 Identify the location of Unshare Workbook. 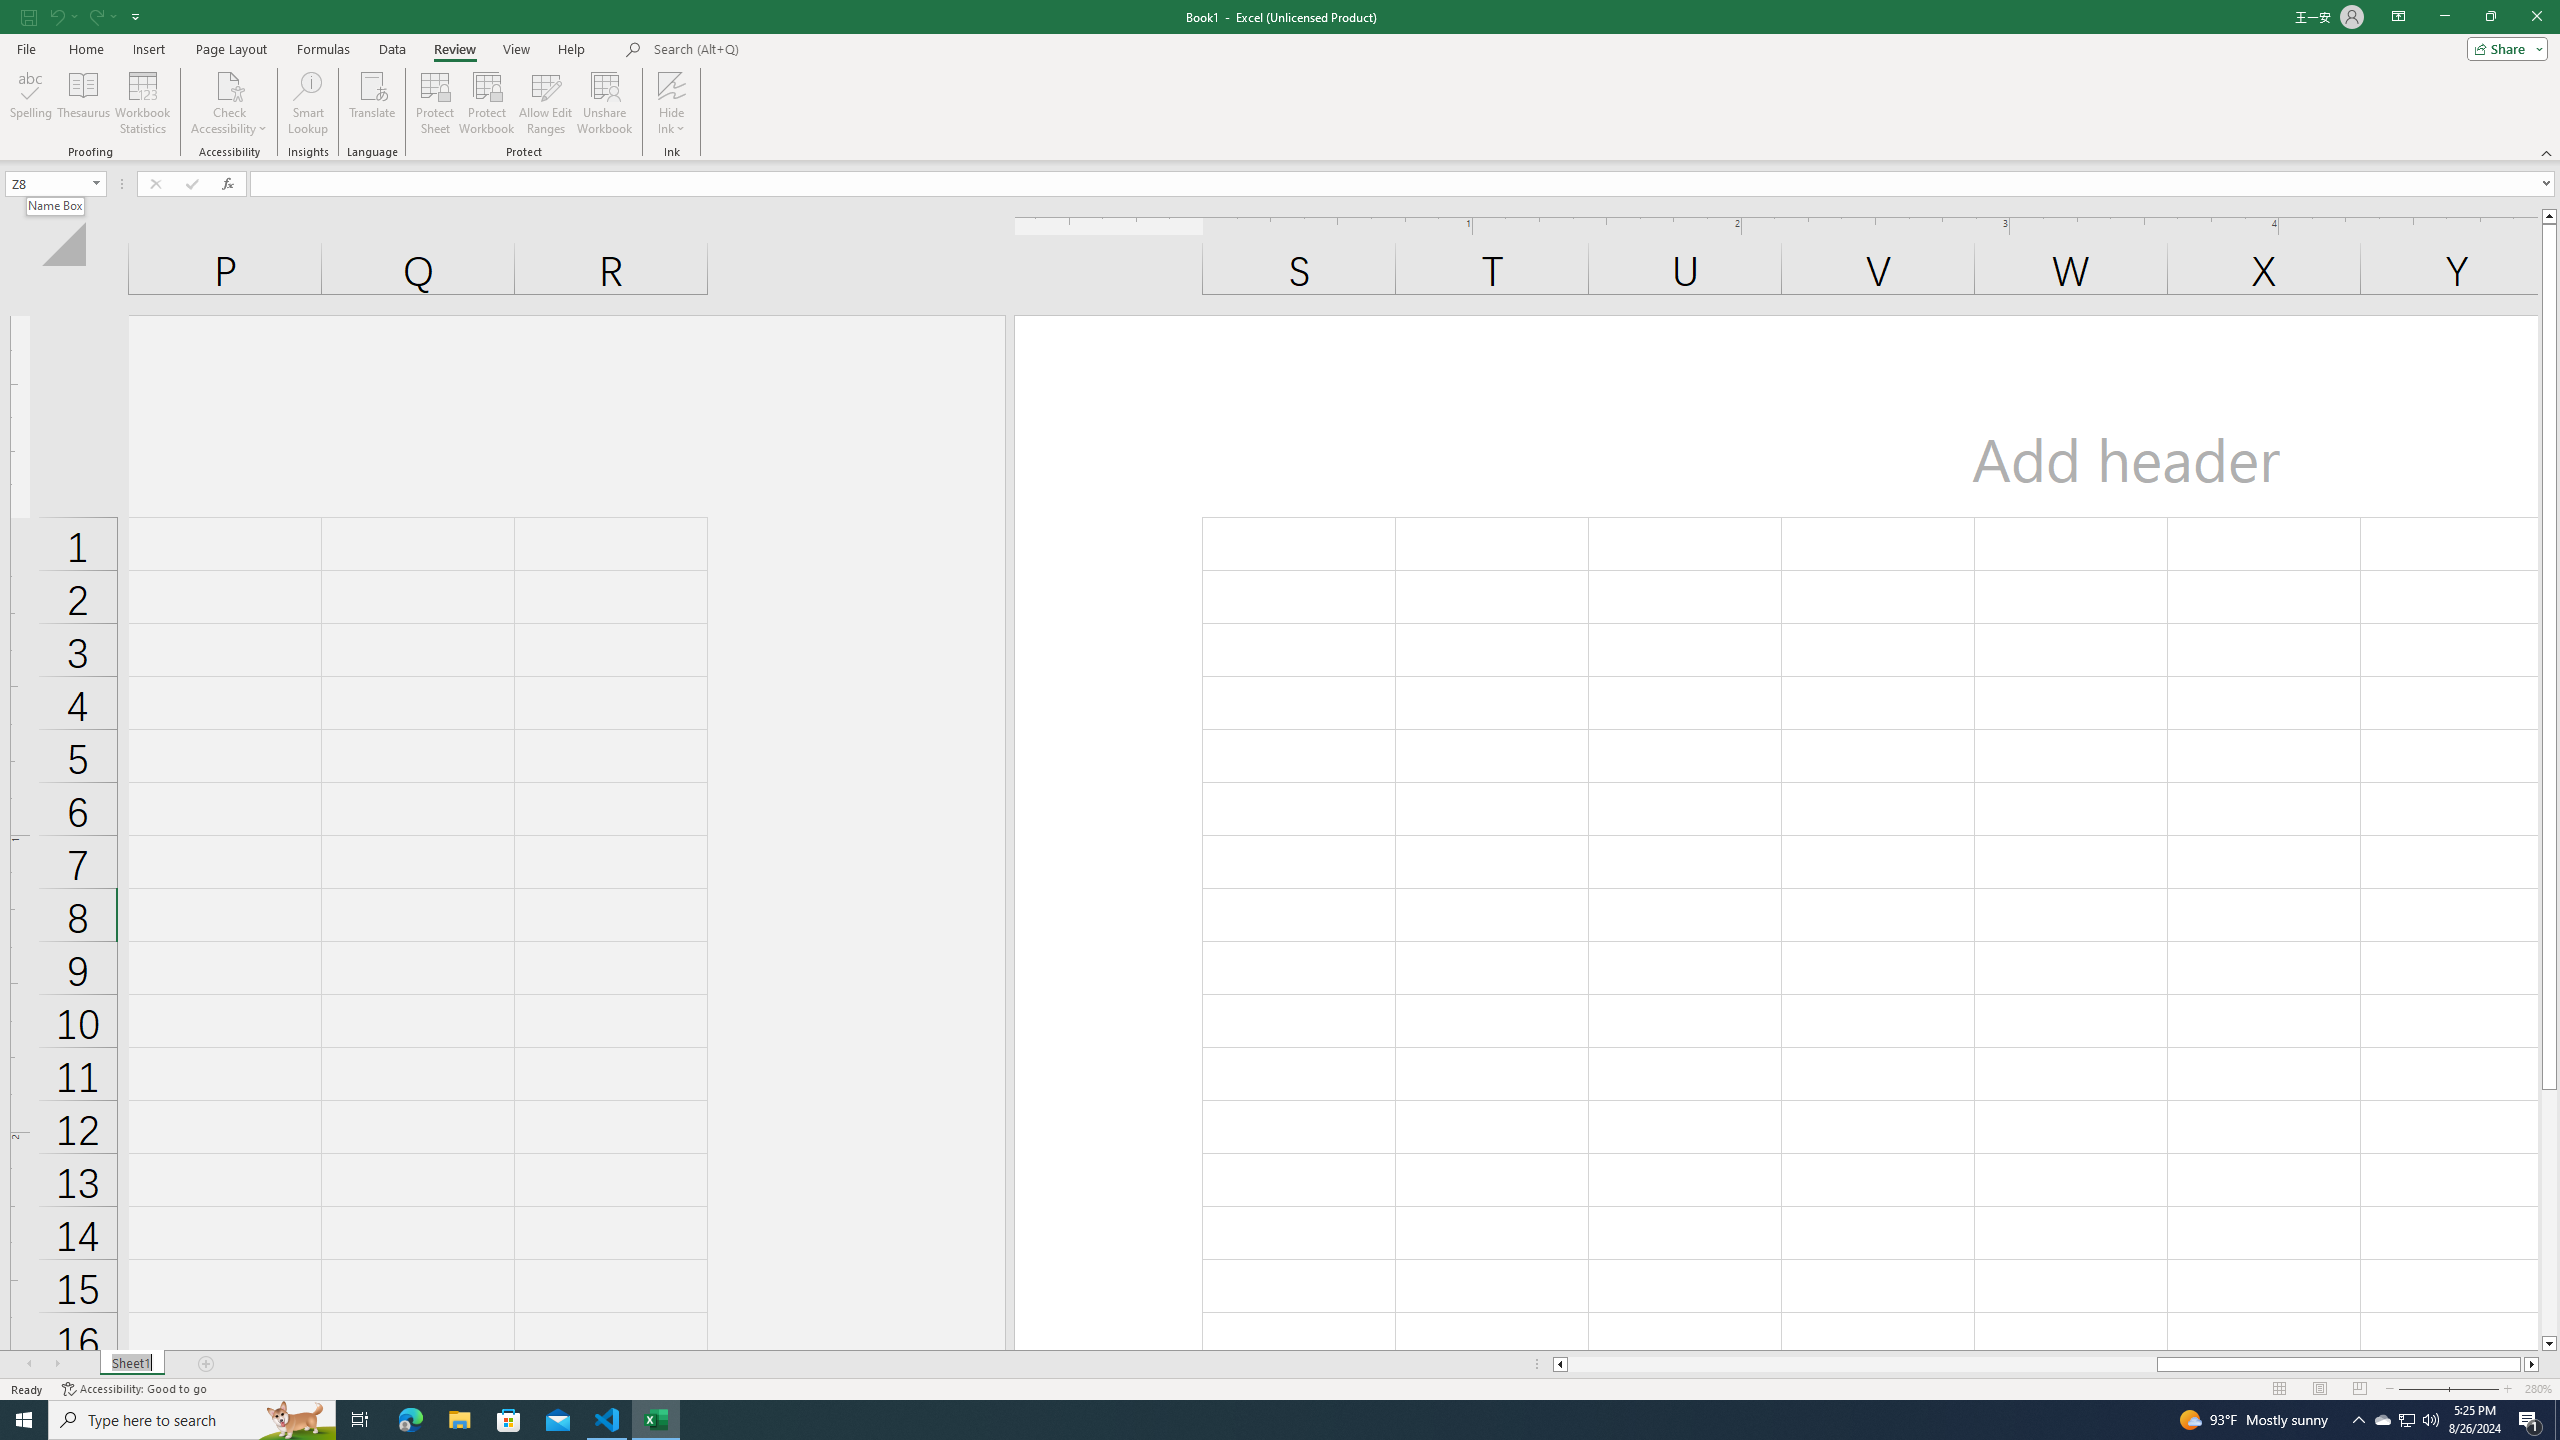
(605, 103).